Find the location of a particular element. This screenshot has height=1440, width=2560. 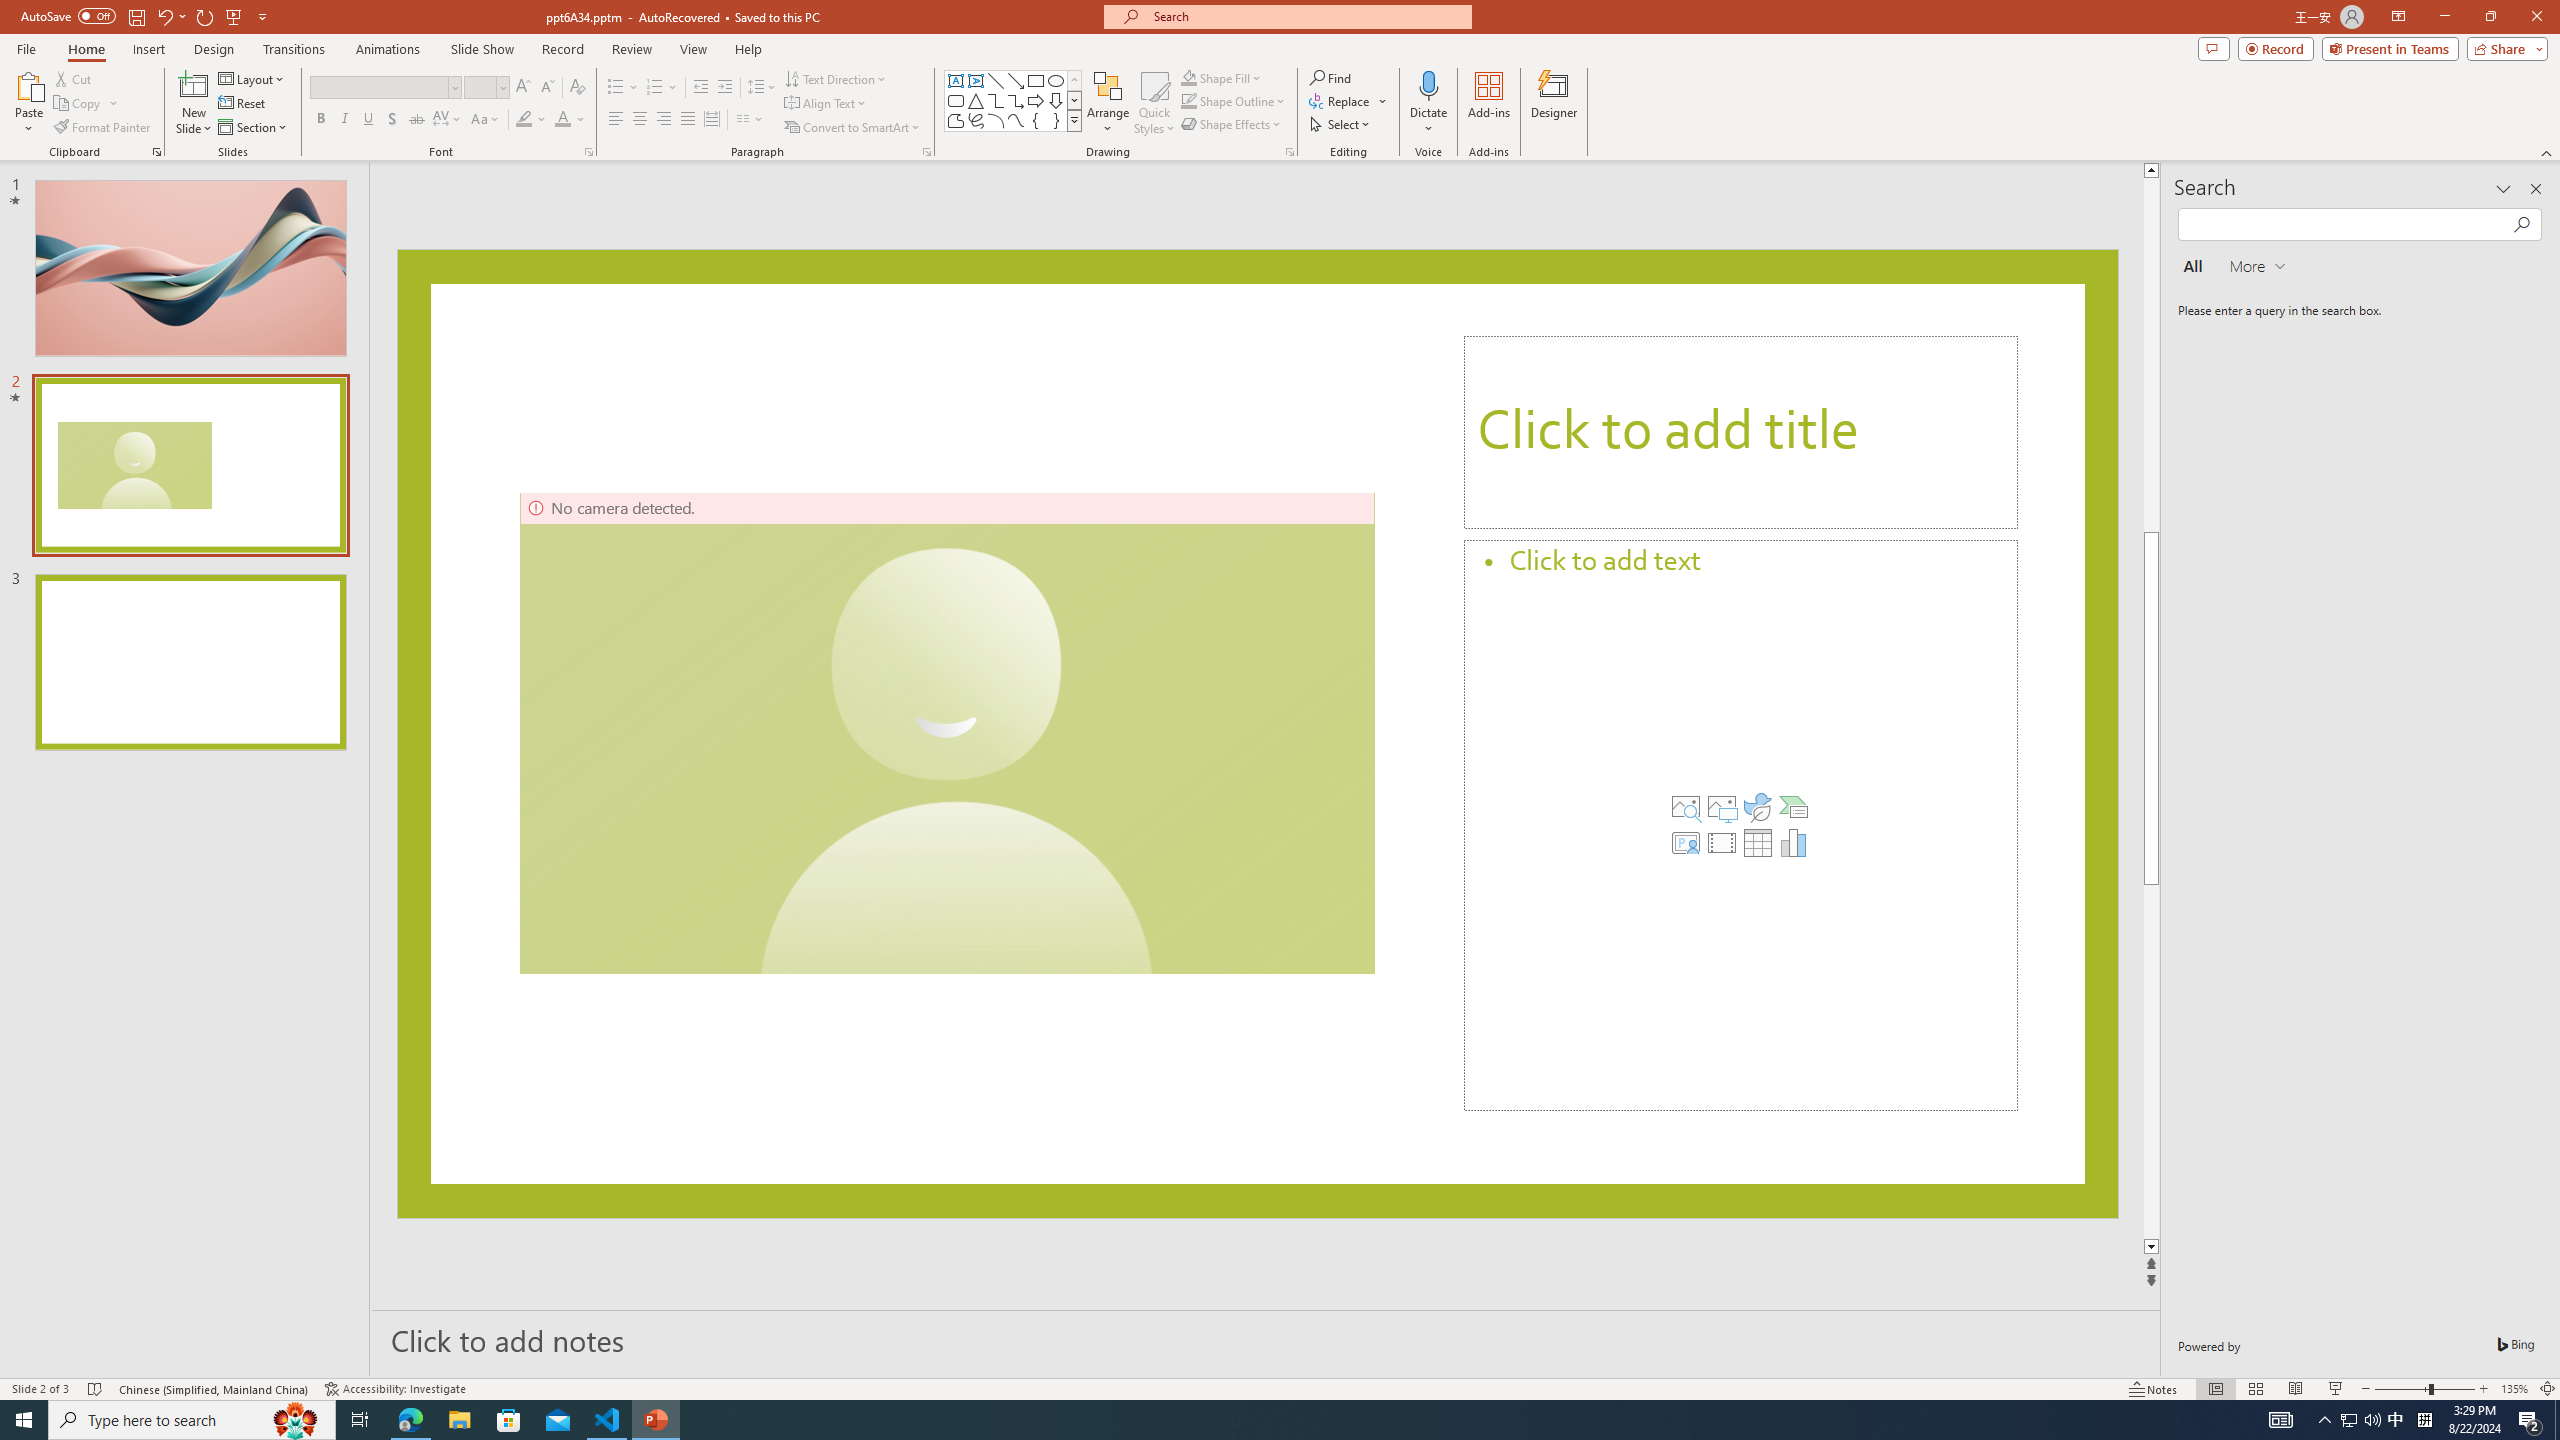

Line Arrow is located at coordinates (1016, 80).